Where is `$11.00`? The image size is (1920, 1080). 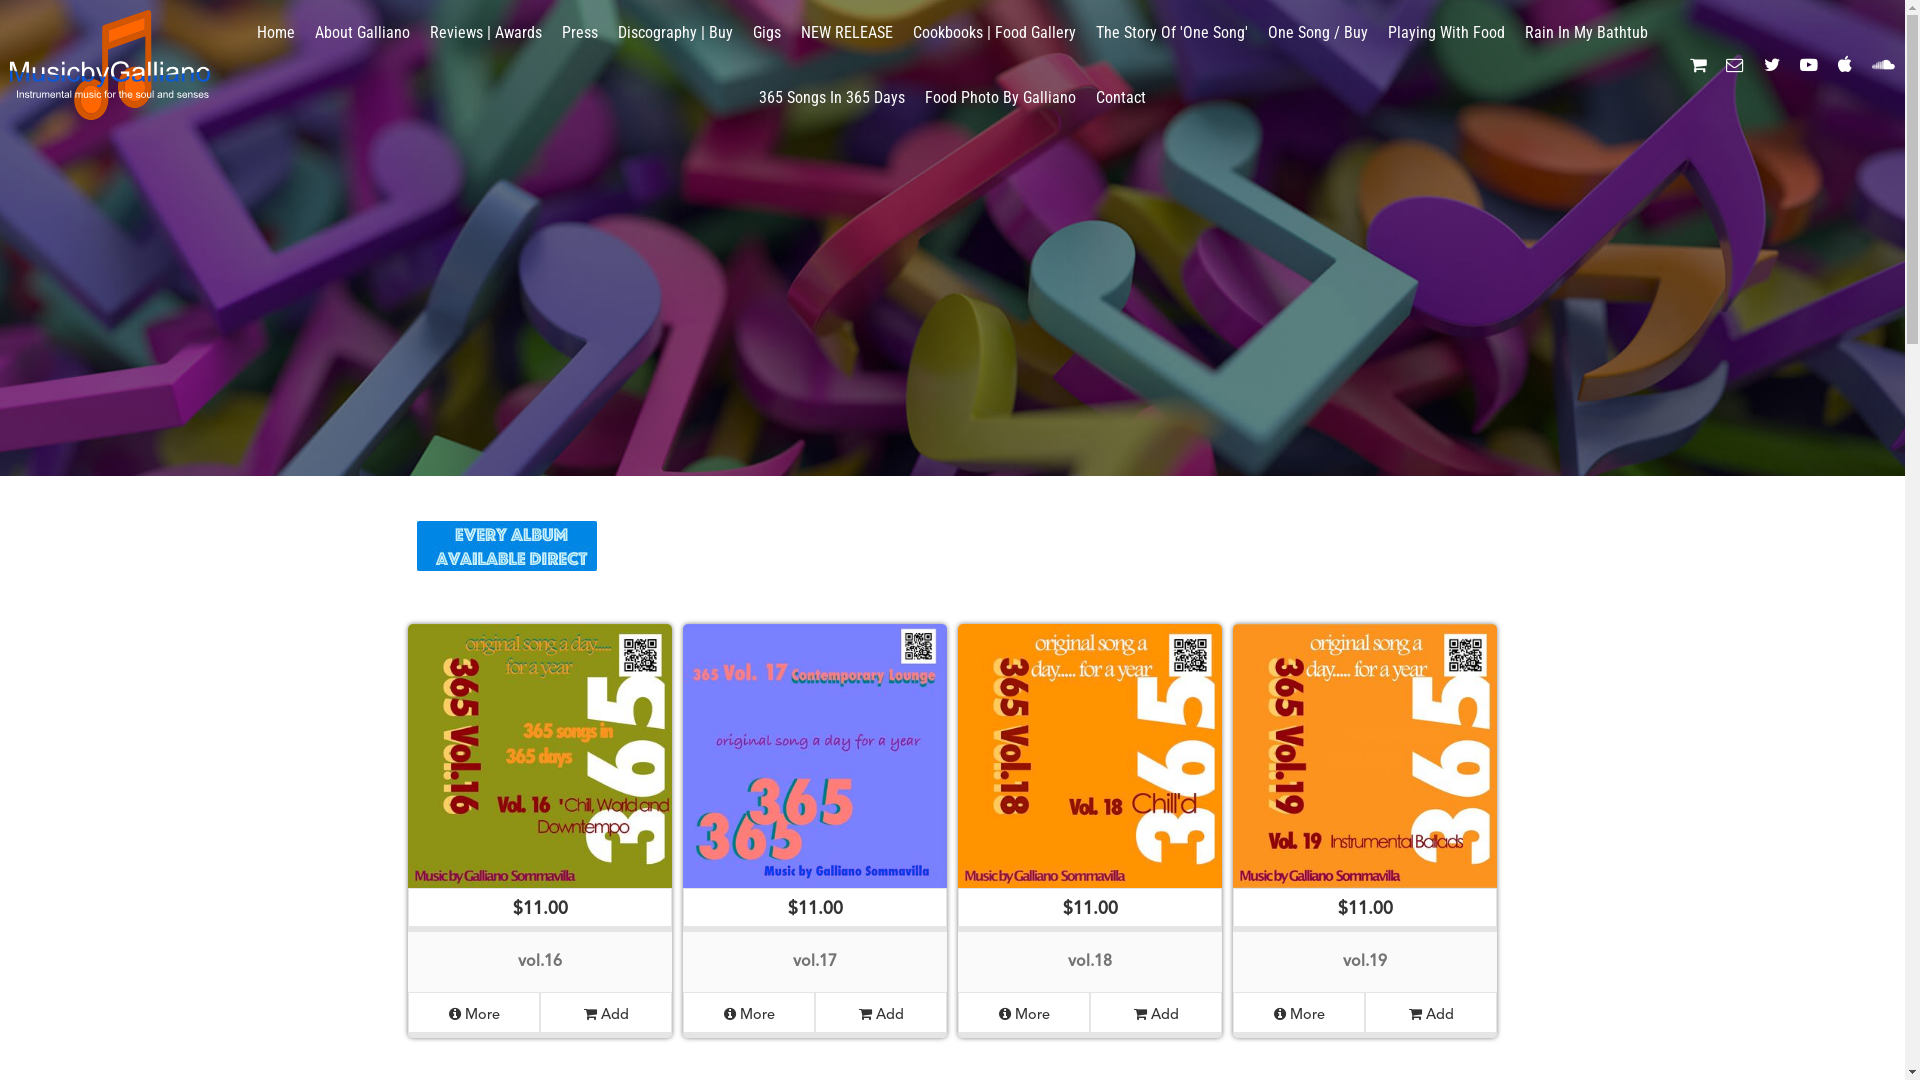 $11.00 is located at coordinates (540, 778).